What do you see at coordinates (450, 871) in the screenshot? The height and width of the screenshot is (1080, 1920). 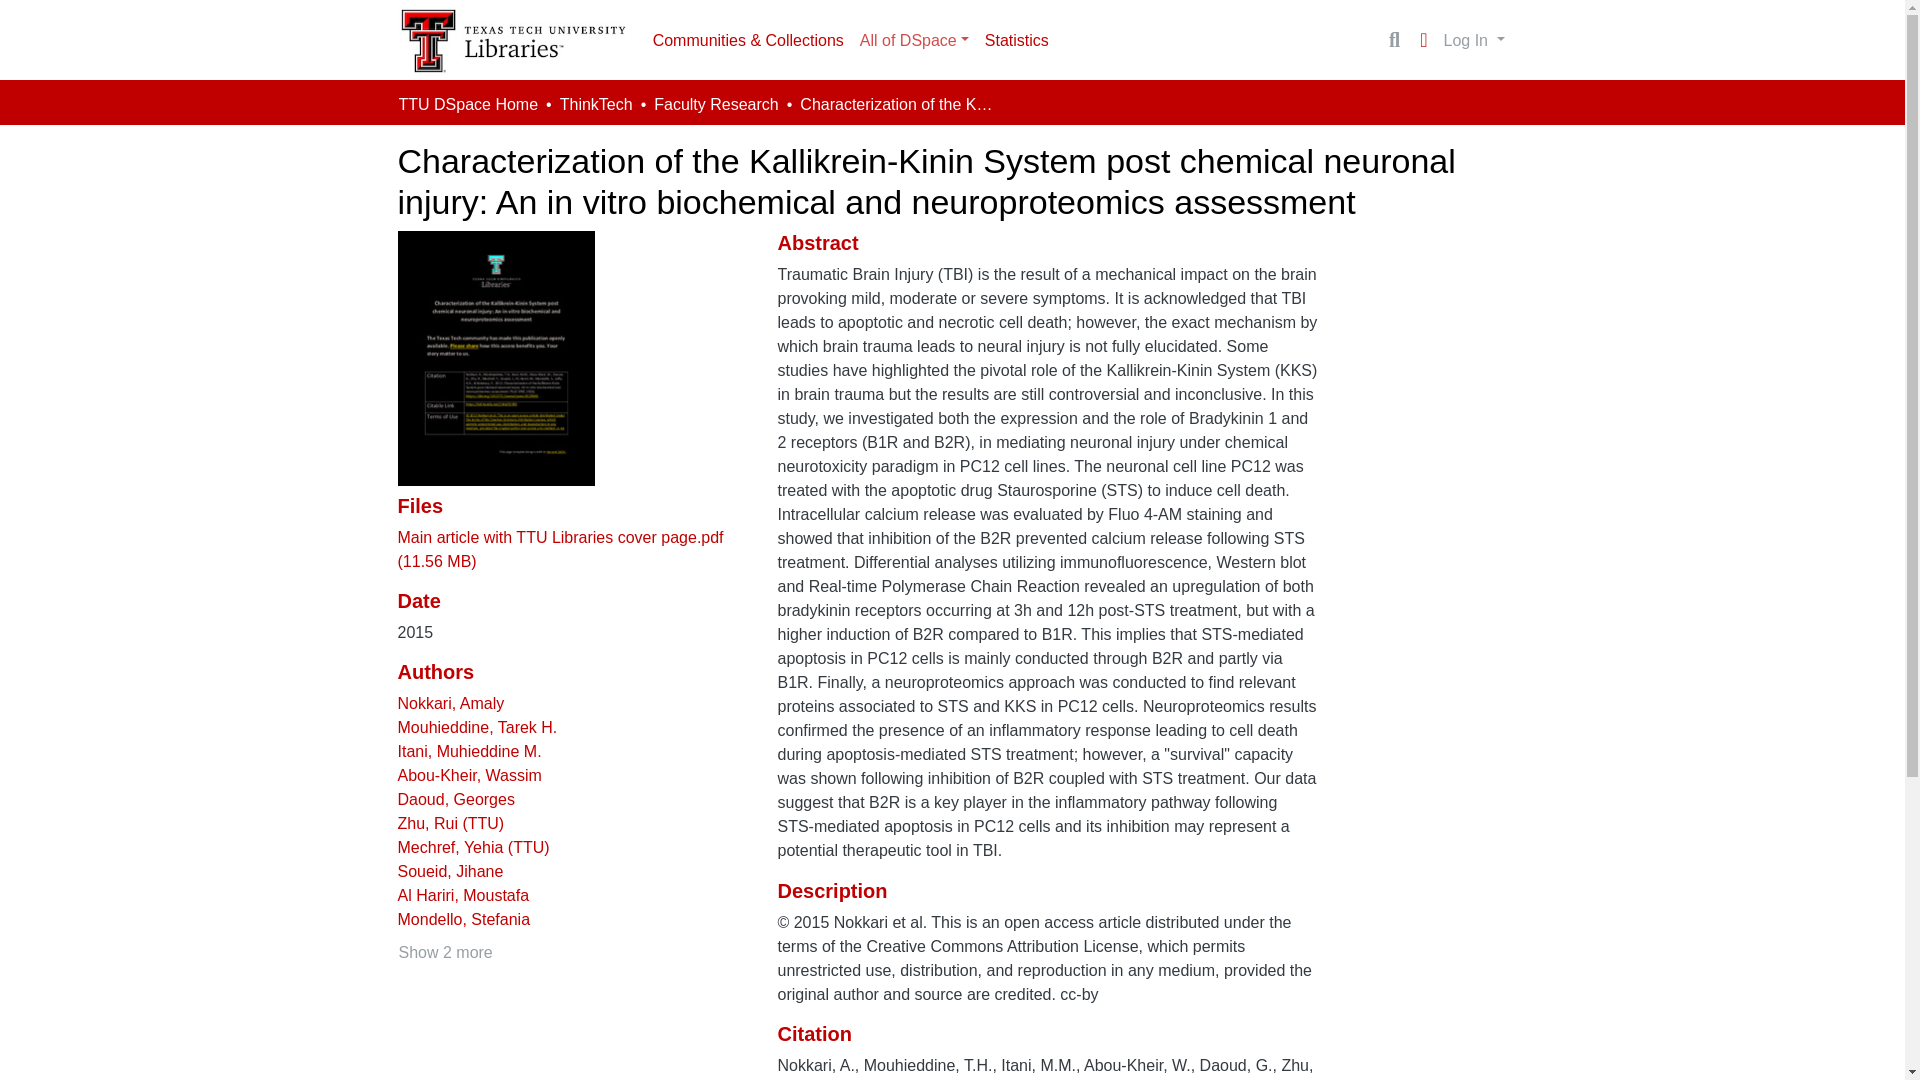 I see `Soueid, Jihane` at bounding box center [450, 871].